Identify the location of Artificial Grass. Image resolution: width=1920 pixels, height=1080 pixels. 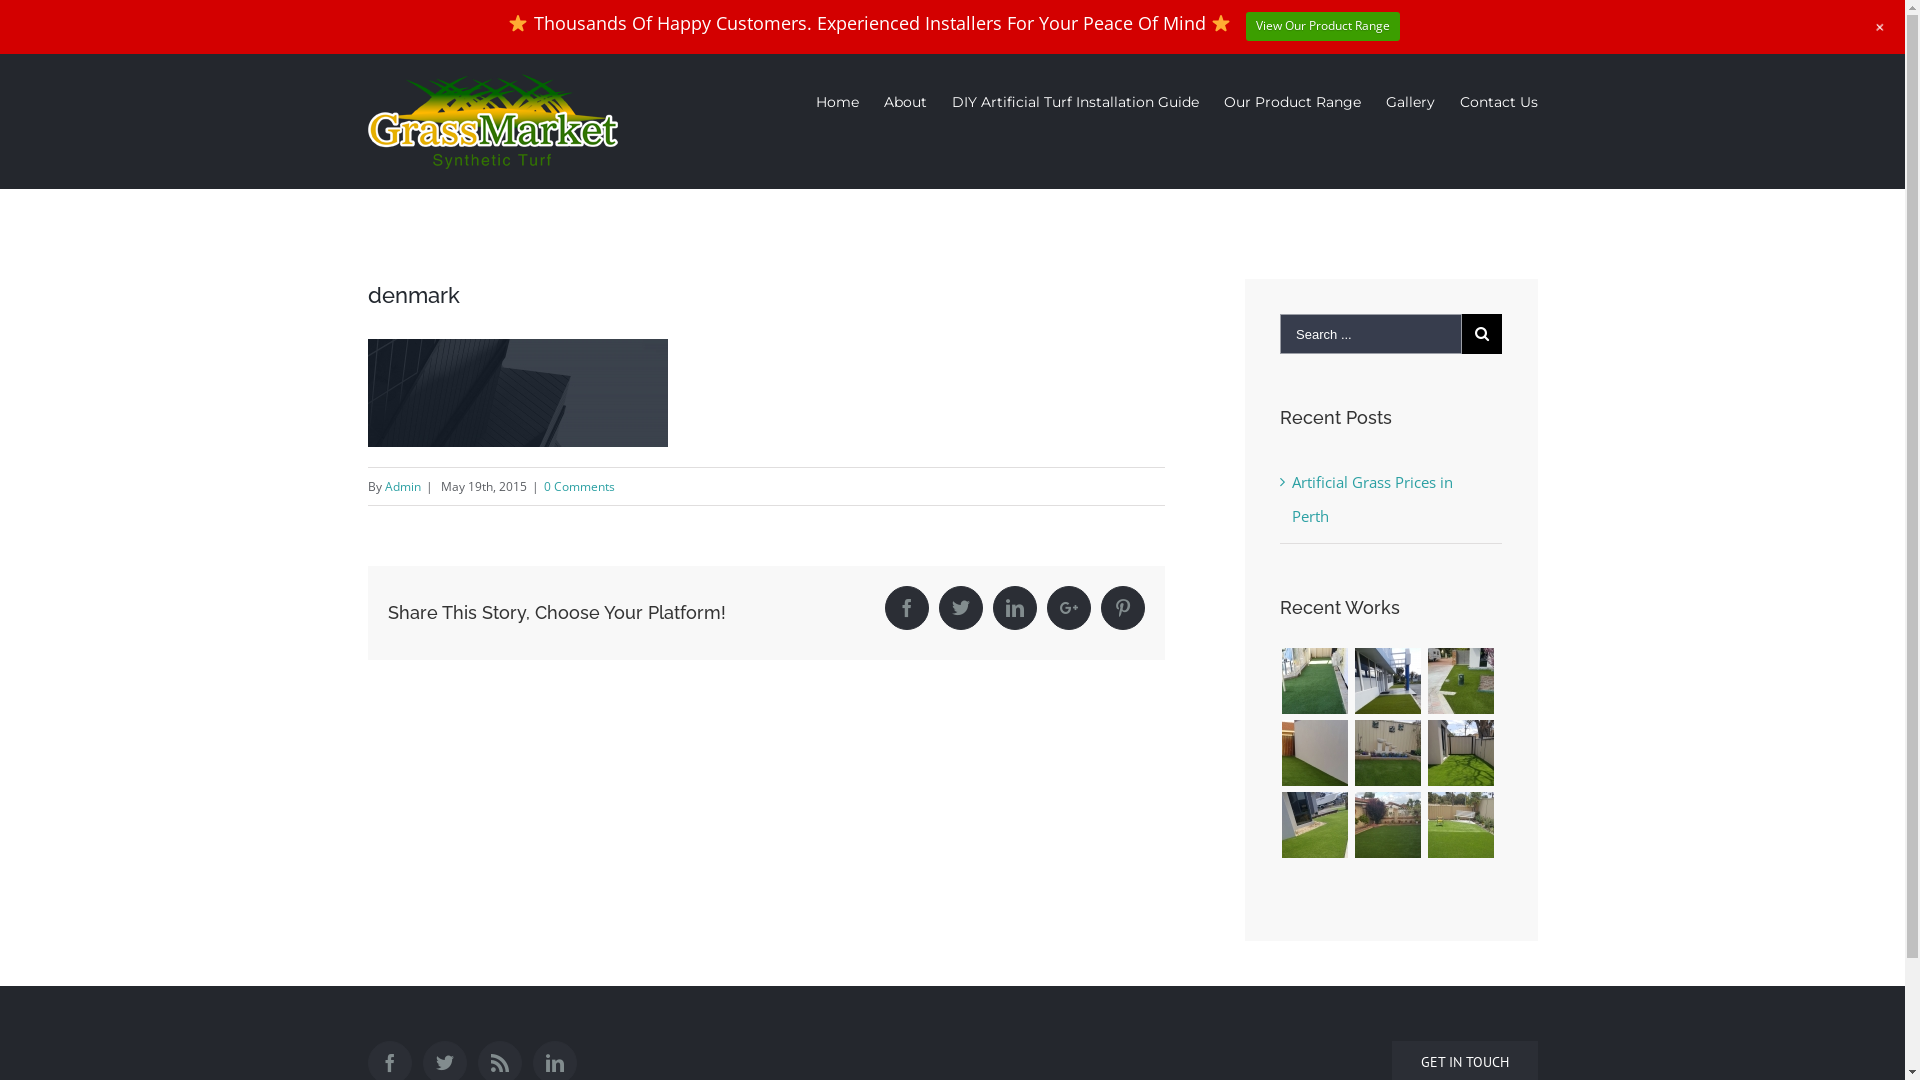
(1388, 825).